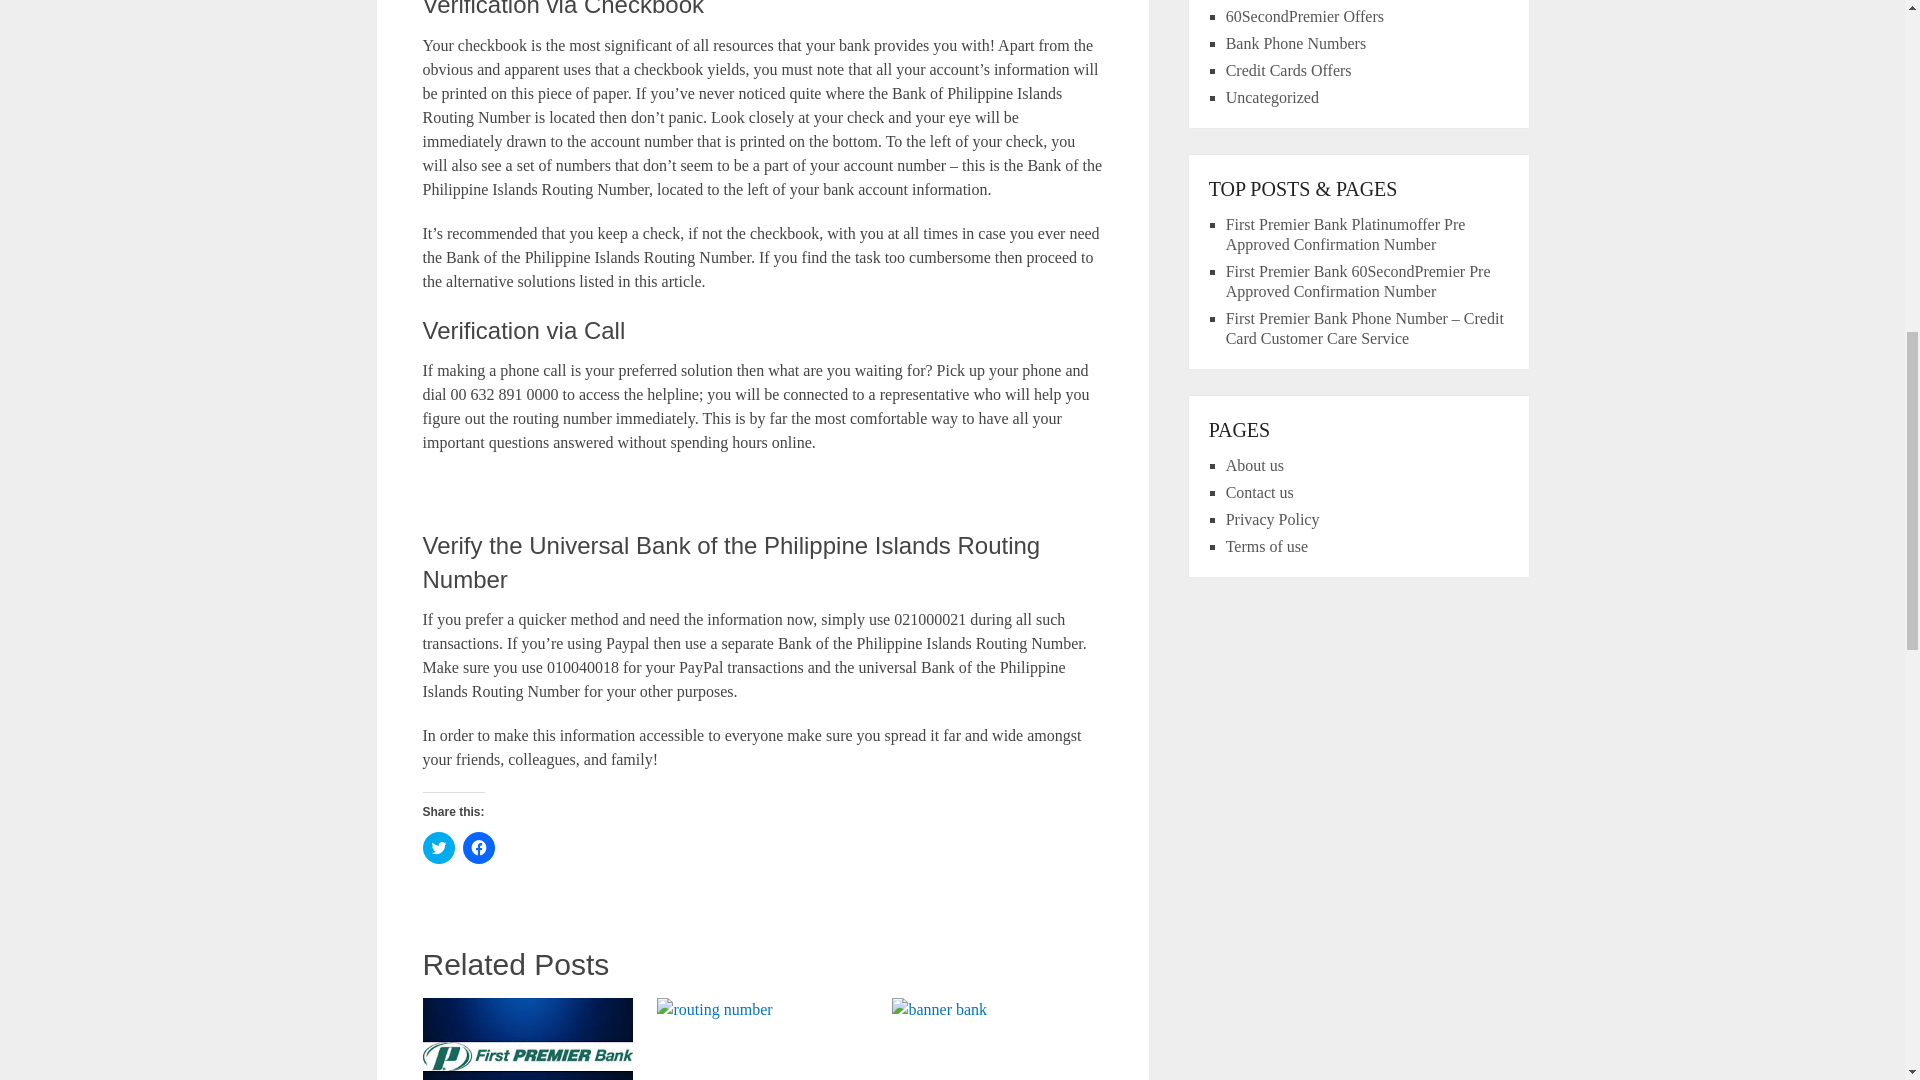 The image size is (1920, 1080). I want to click on About us, so click(1255, 465).